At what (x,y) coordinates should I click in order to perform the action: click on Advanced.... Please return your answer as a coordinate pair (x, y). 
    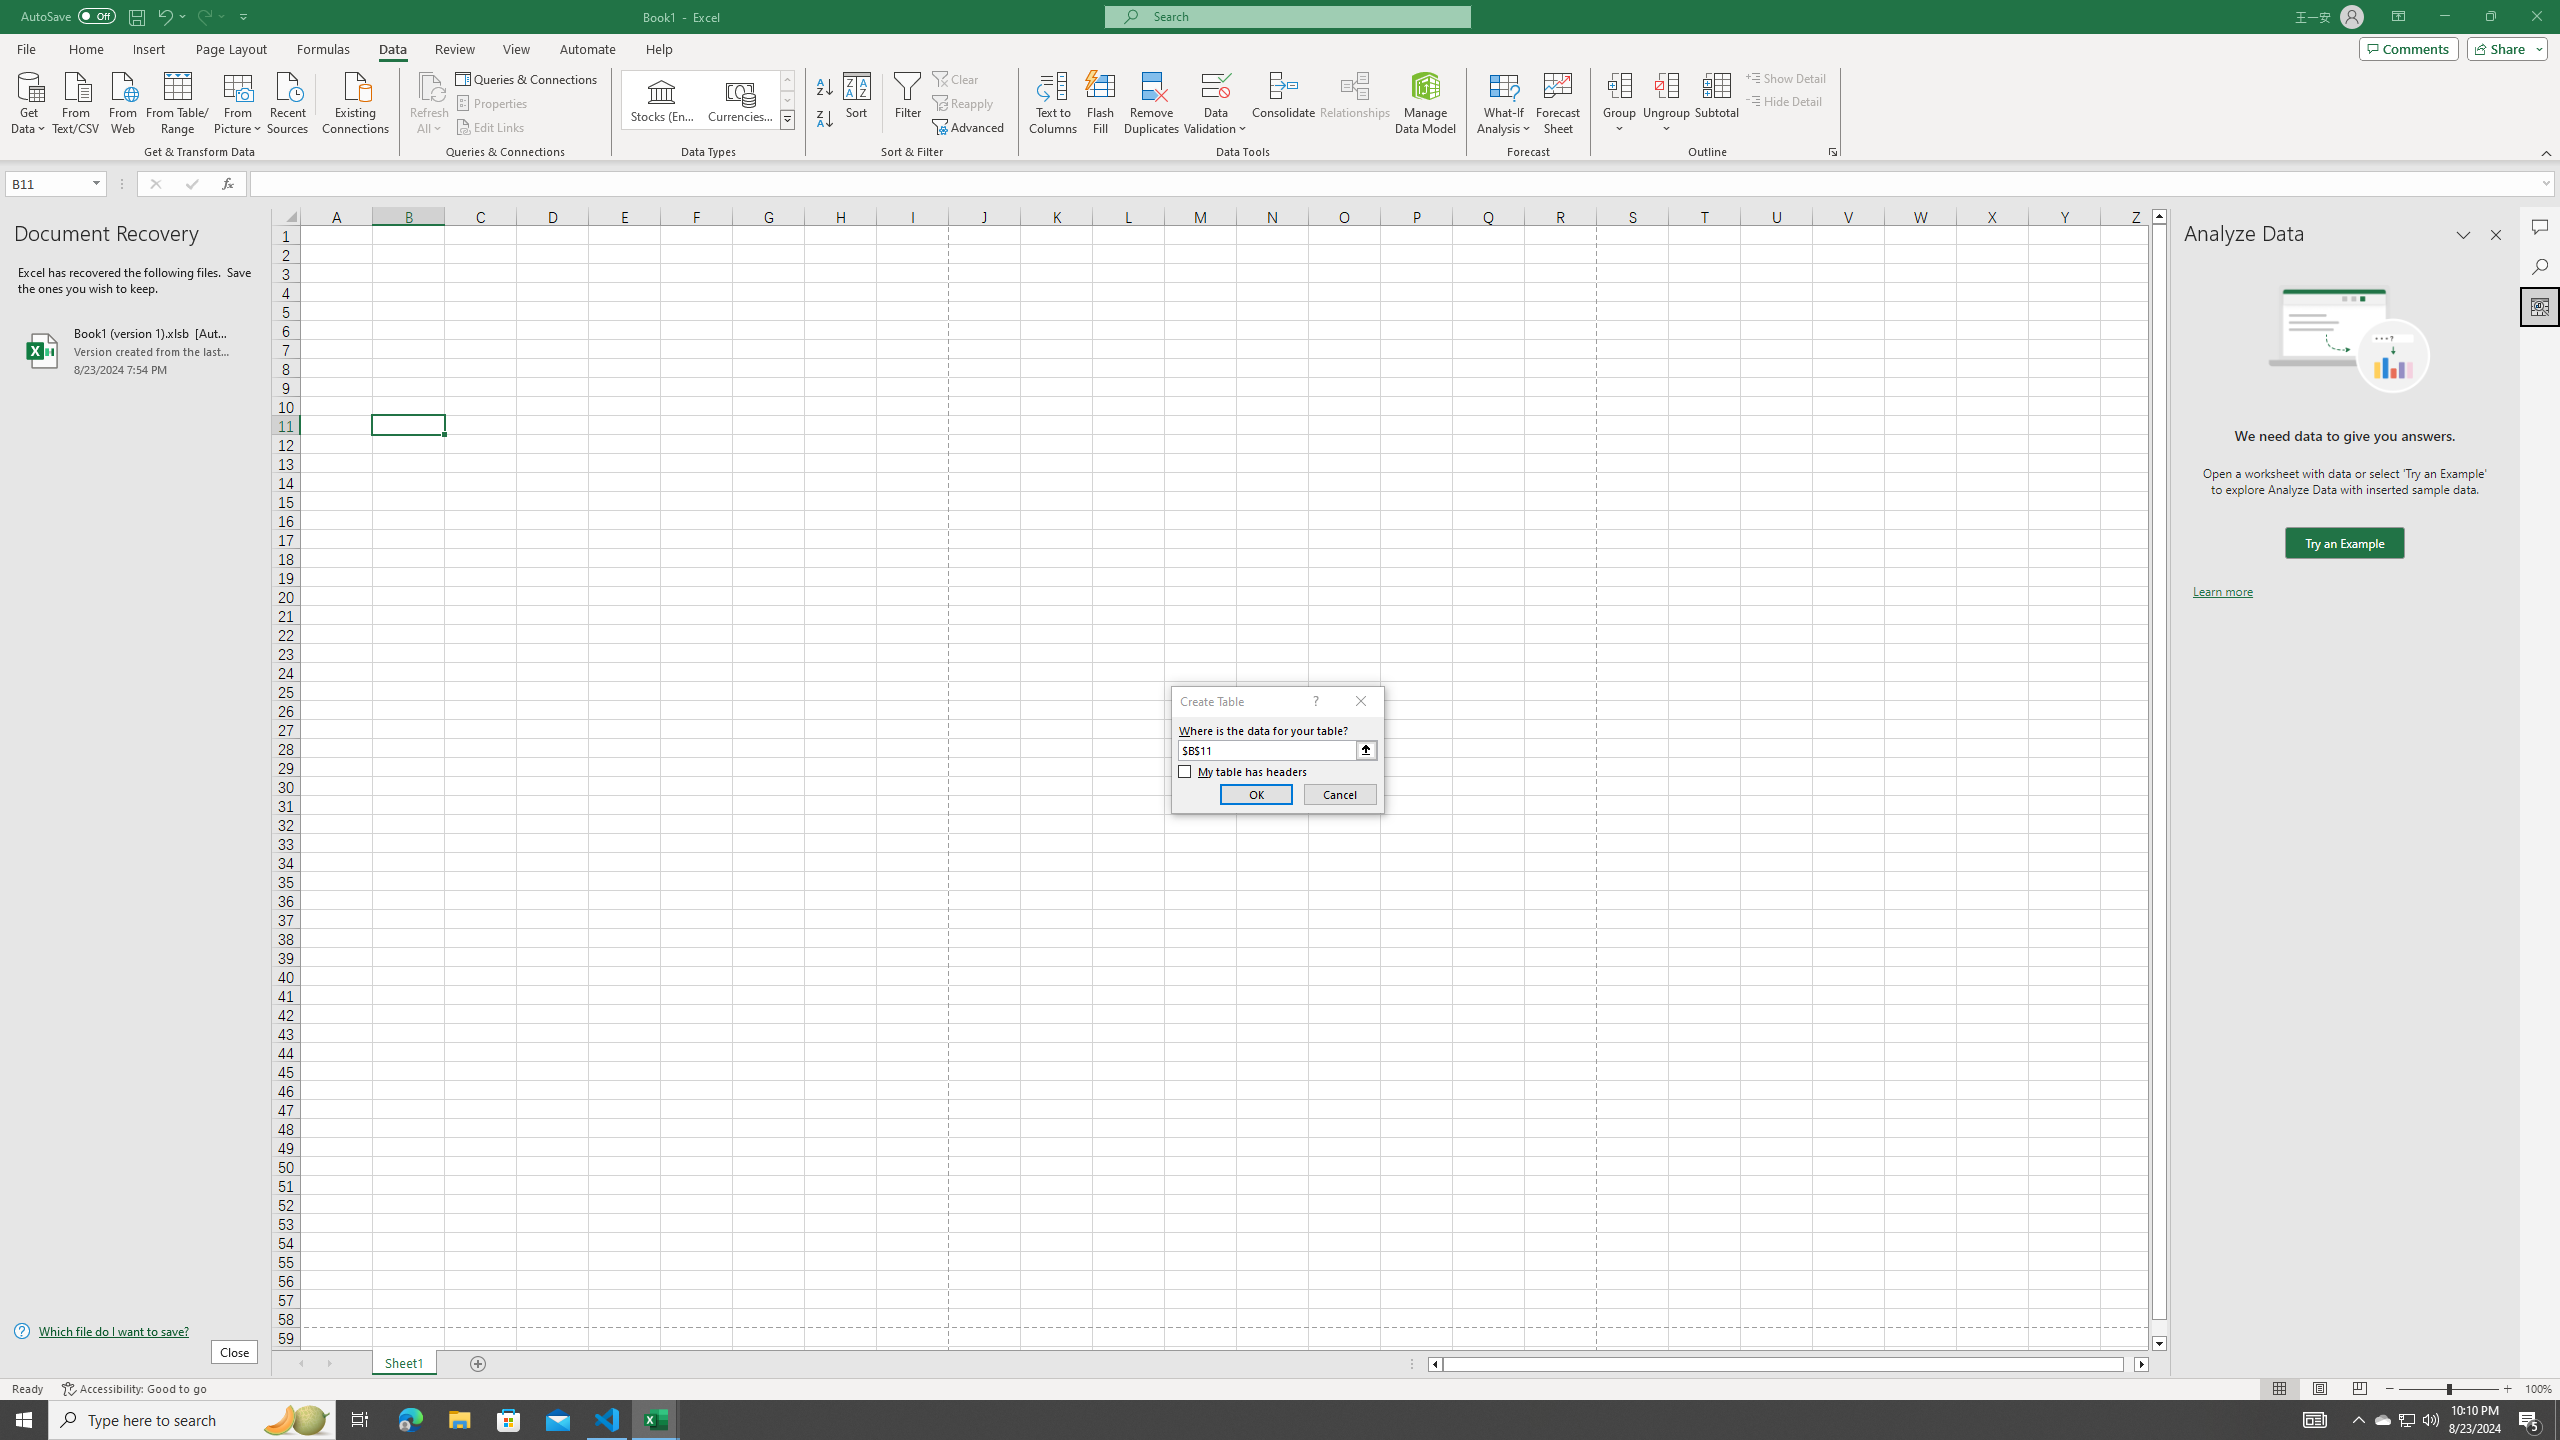
    Looking at the image, I should click on (970, 128).